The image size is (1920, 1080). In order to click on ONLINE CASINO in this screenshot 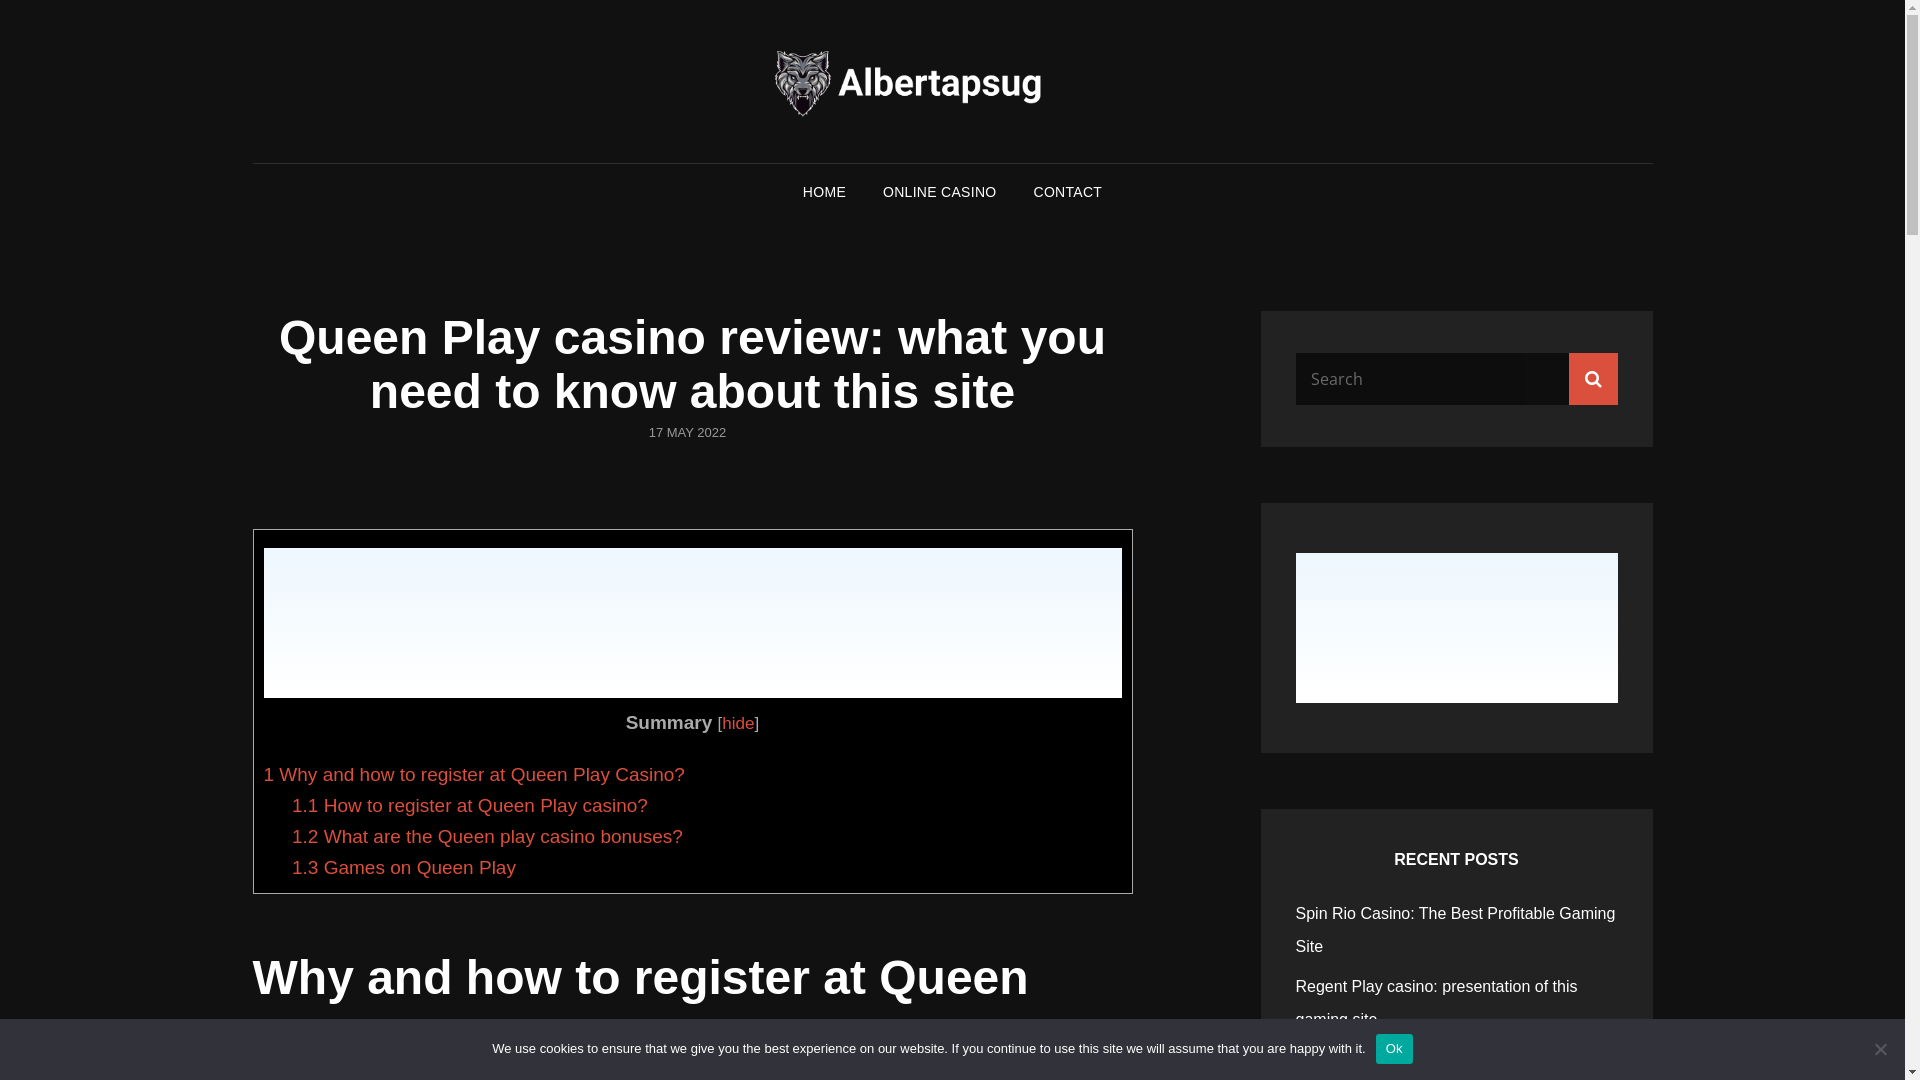, I will do `click(940, 192)`.